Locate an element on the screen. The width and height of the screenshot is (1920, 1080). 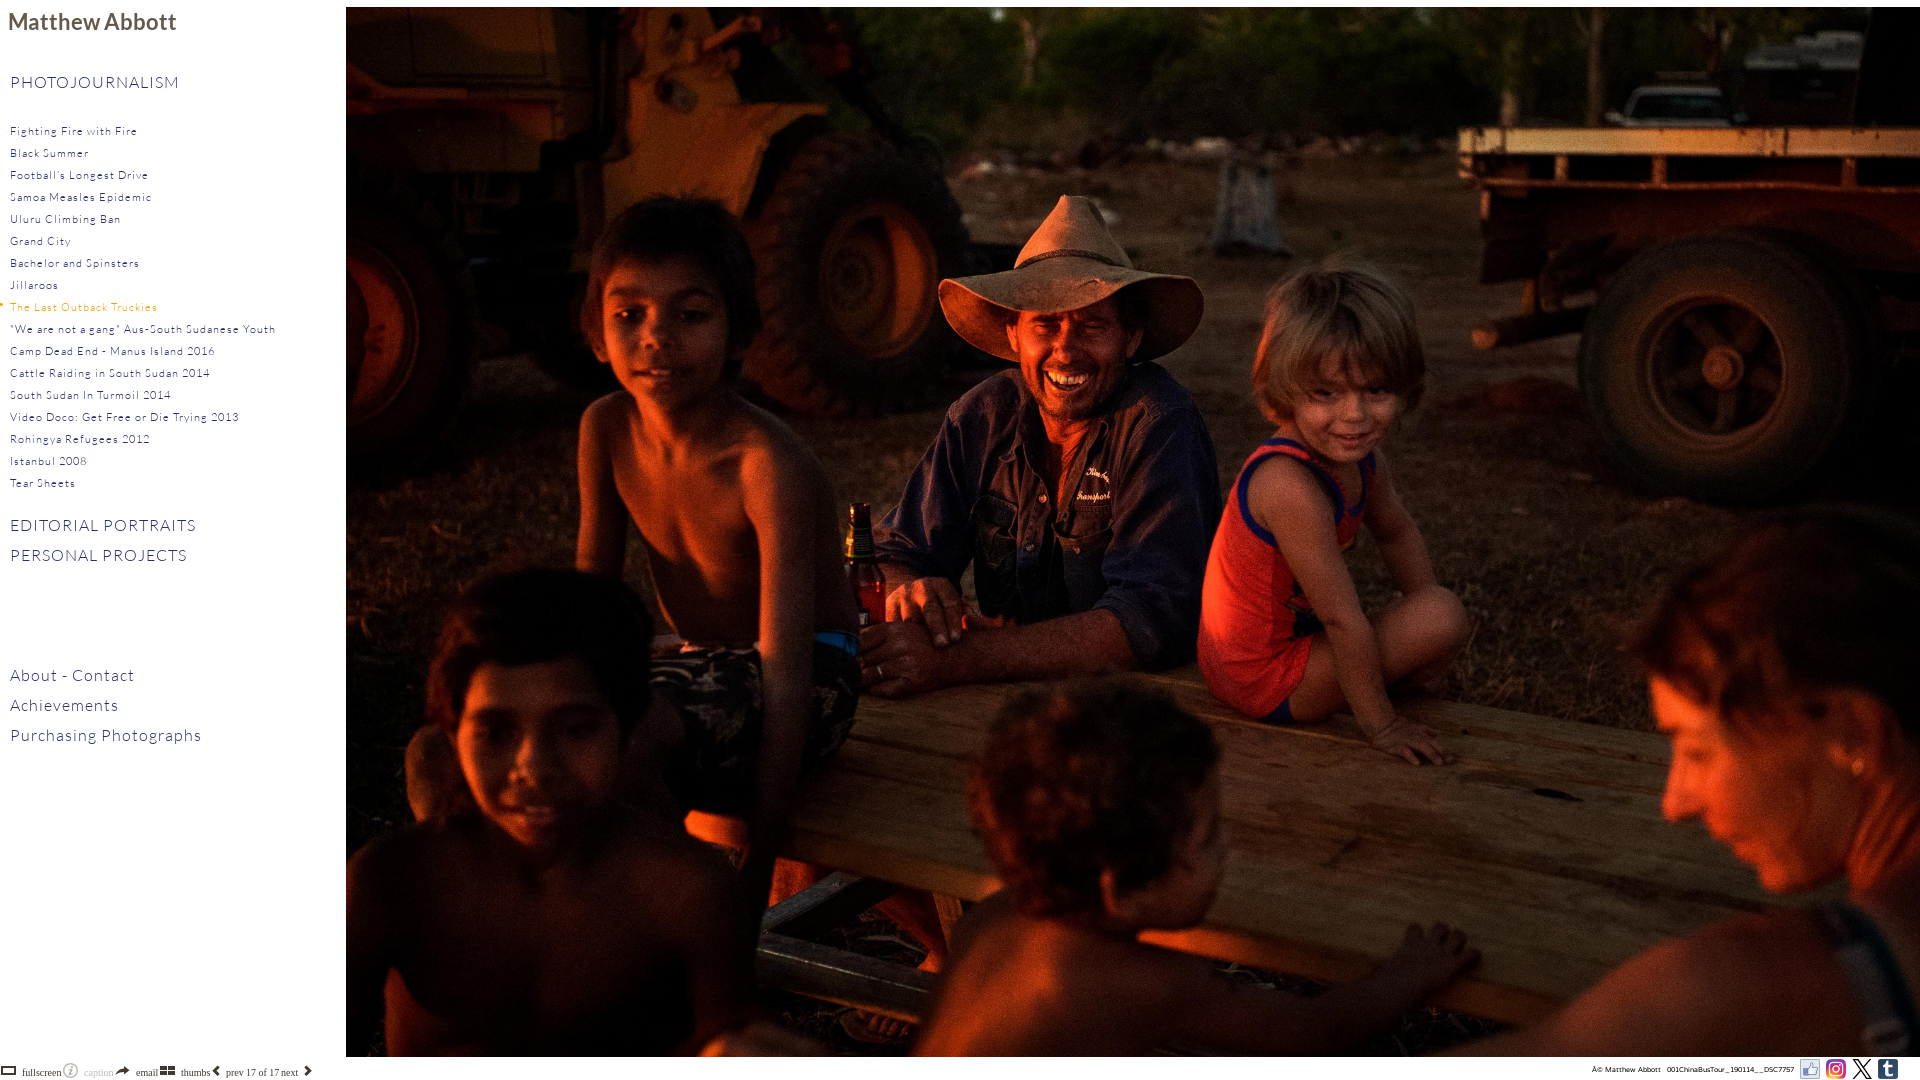
fullscreen is located at coordinates (42, 1072).